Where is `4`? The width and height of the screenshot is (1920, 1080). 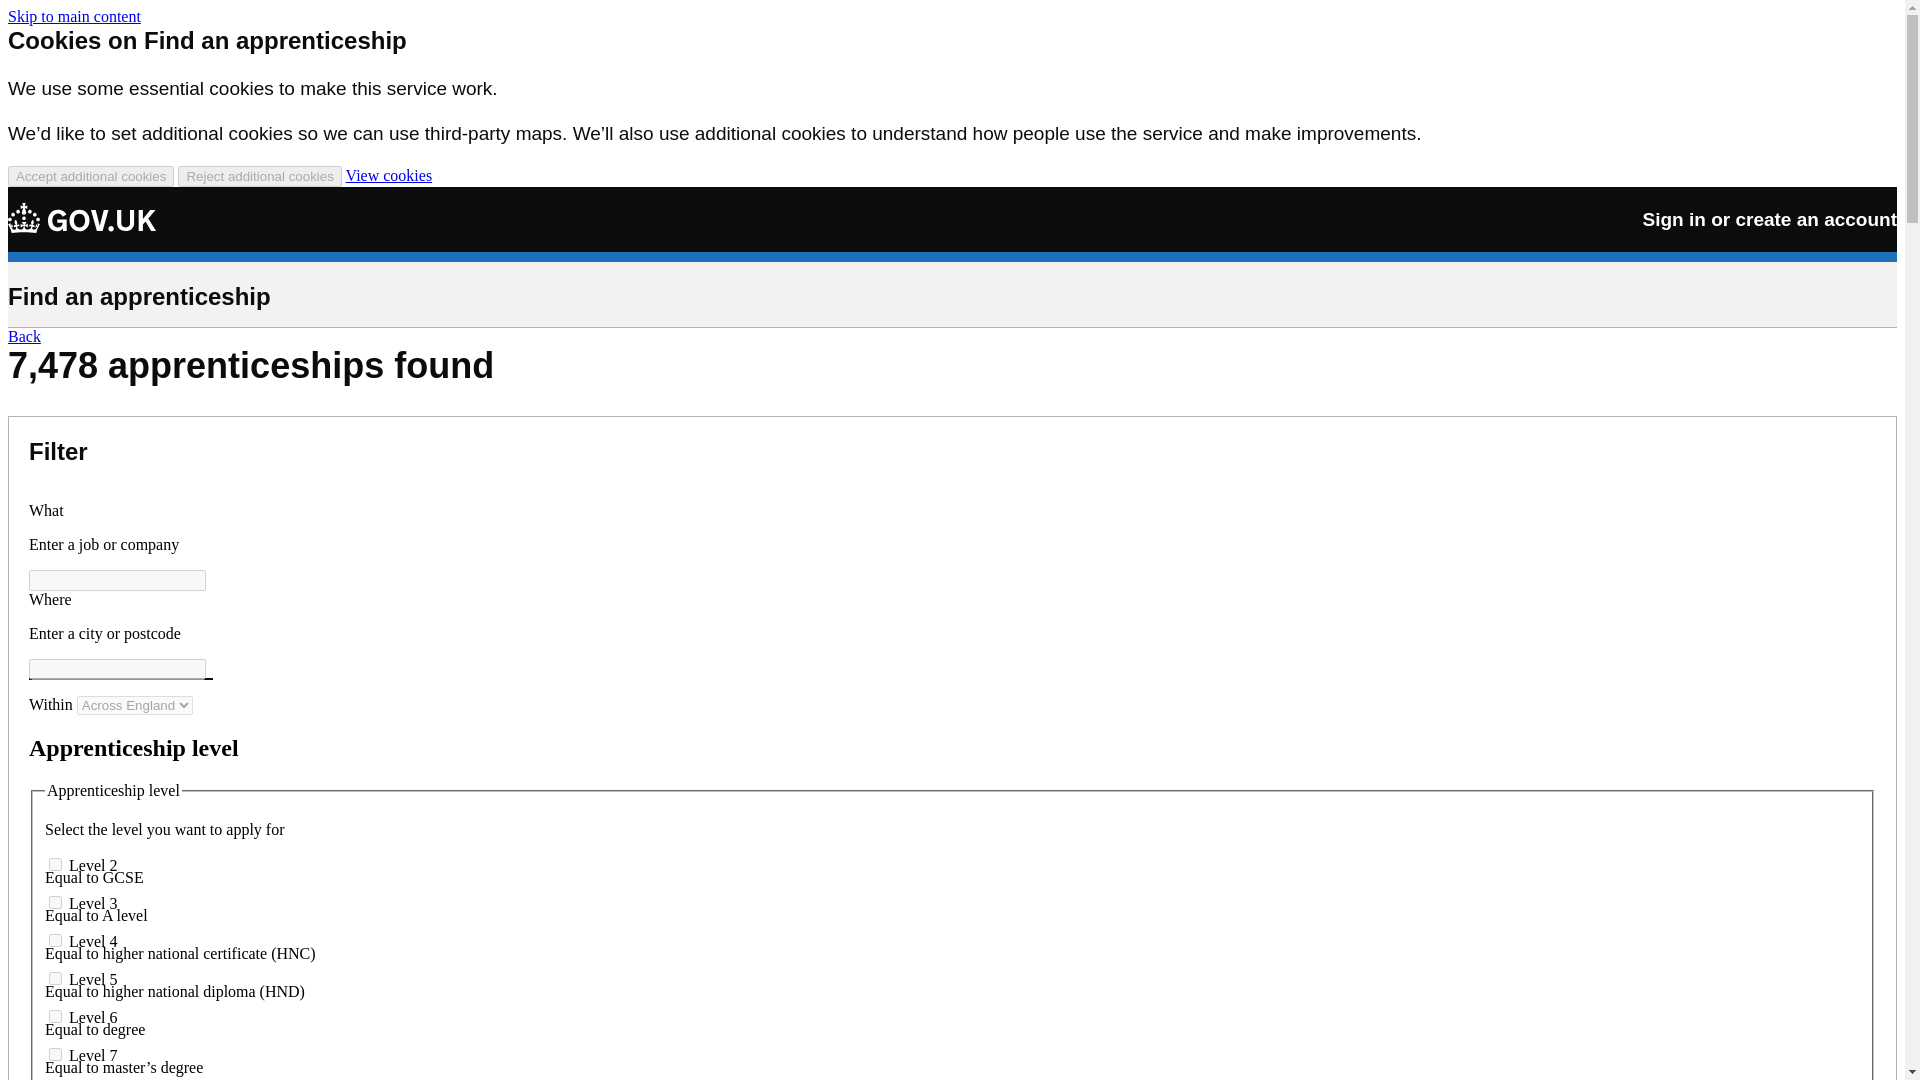 4 is located at coordinates (55, 940).